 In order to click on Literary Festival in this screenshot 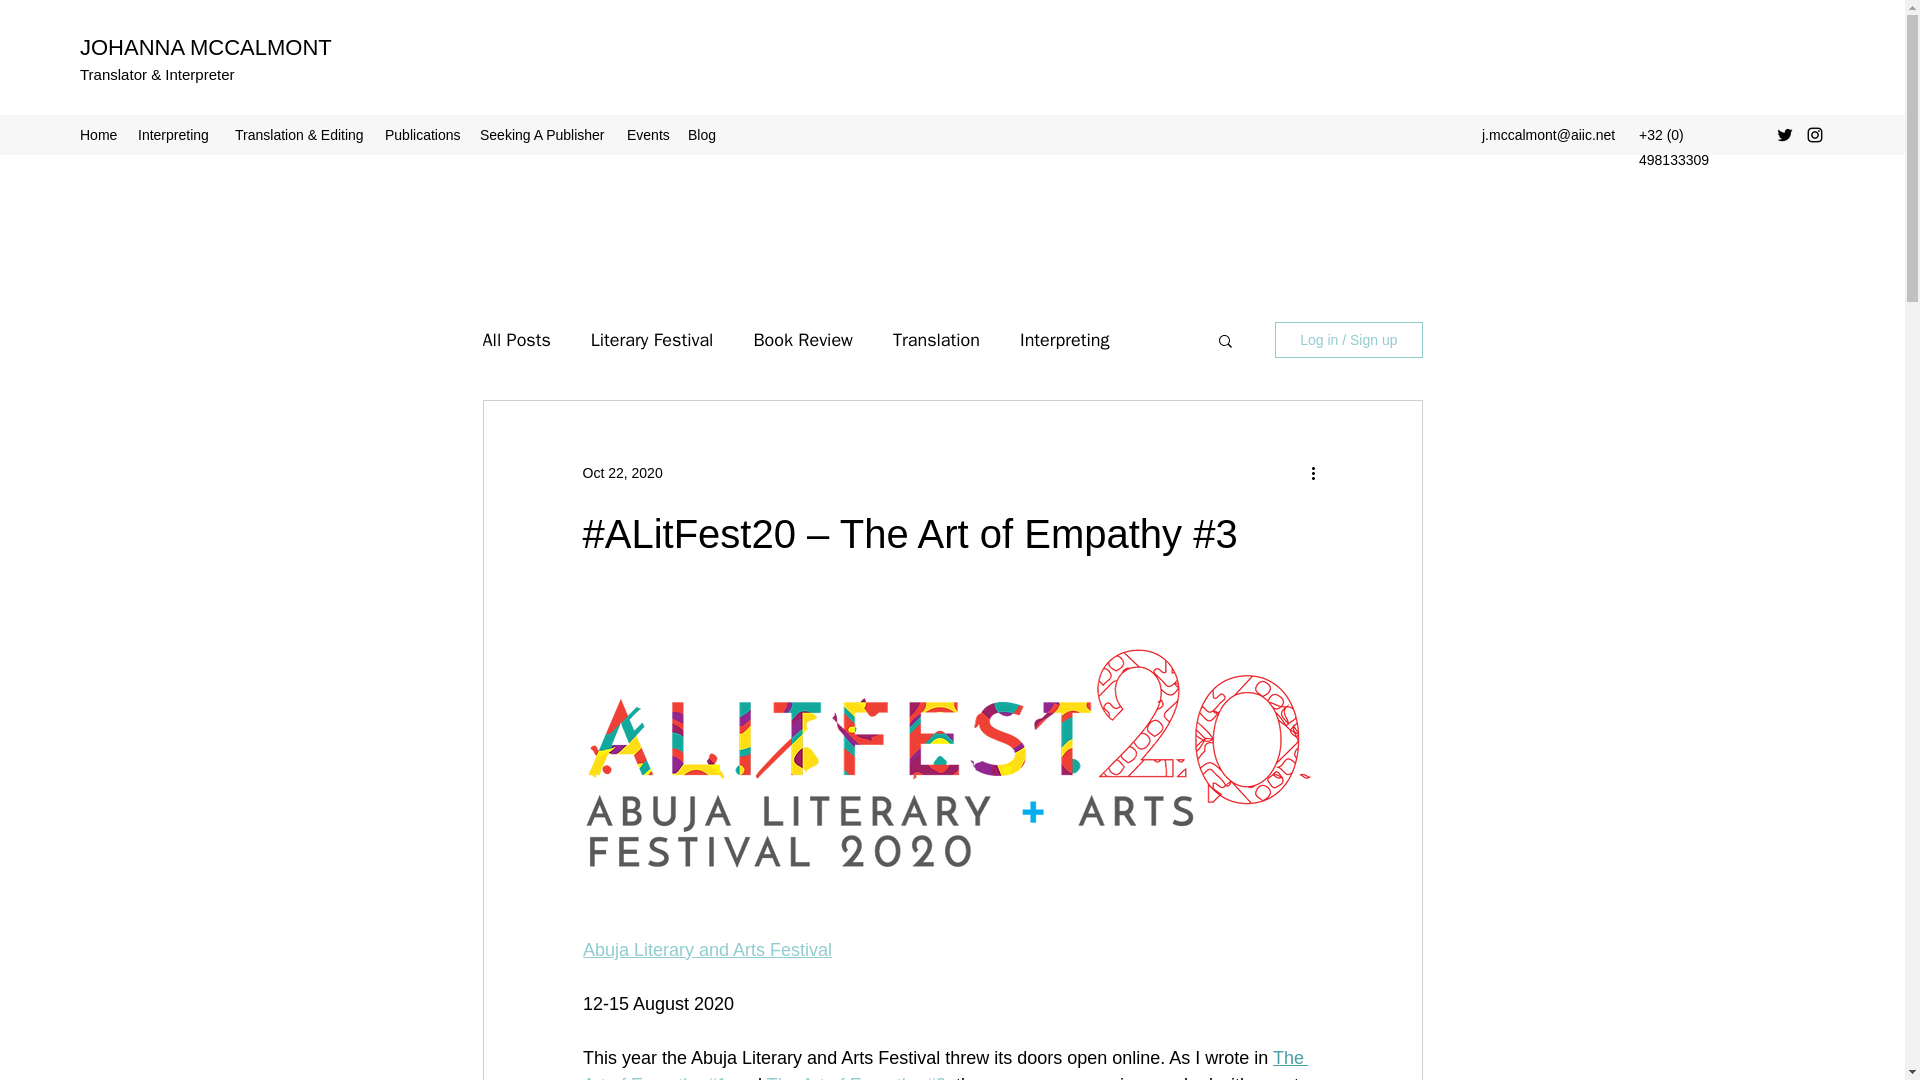, I will do `click(652, 340)`.